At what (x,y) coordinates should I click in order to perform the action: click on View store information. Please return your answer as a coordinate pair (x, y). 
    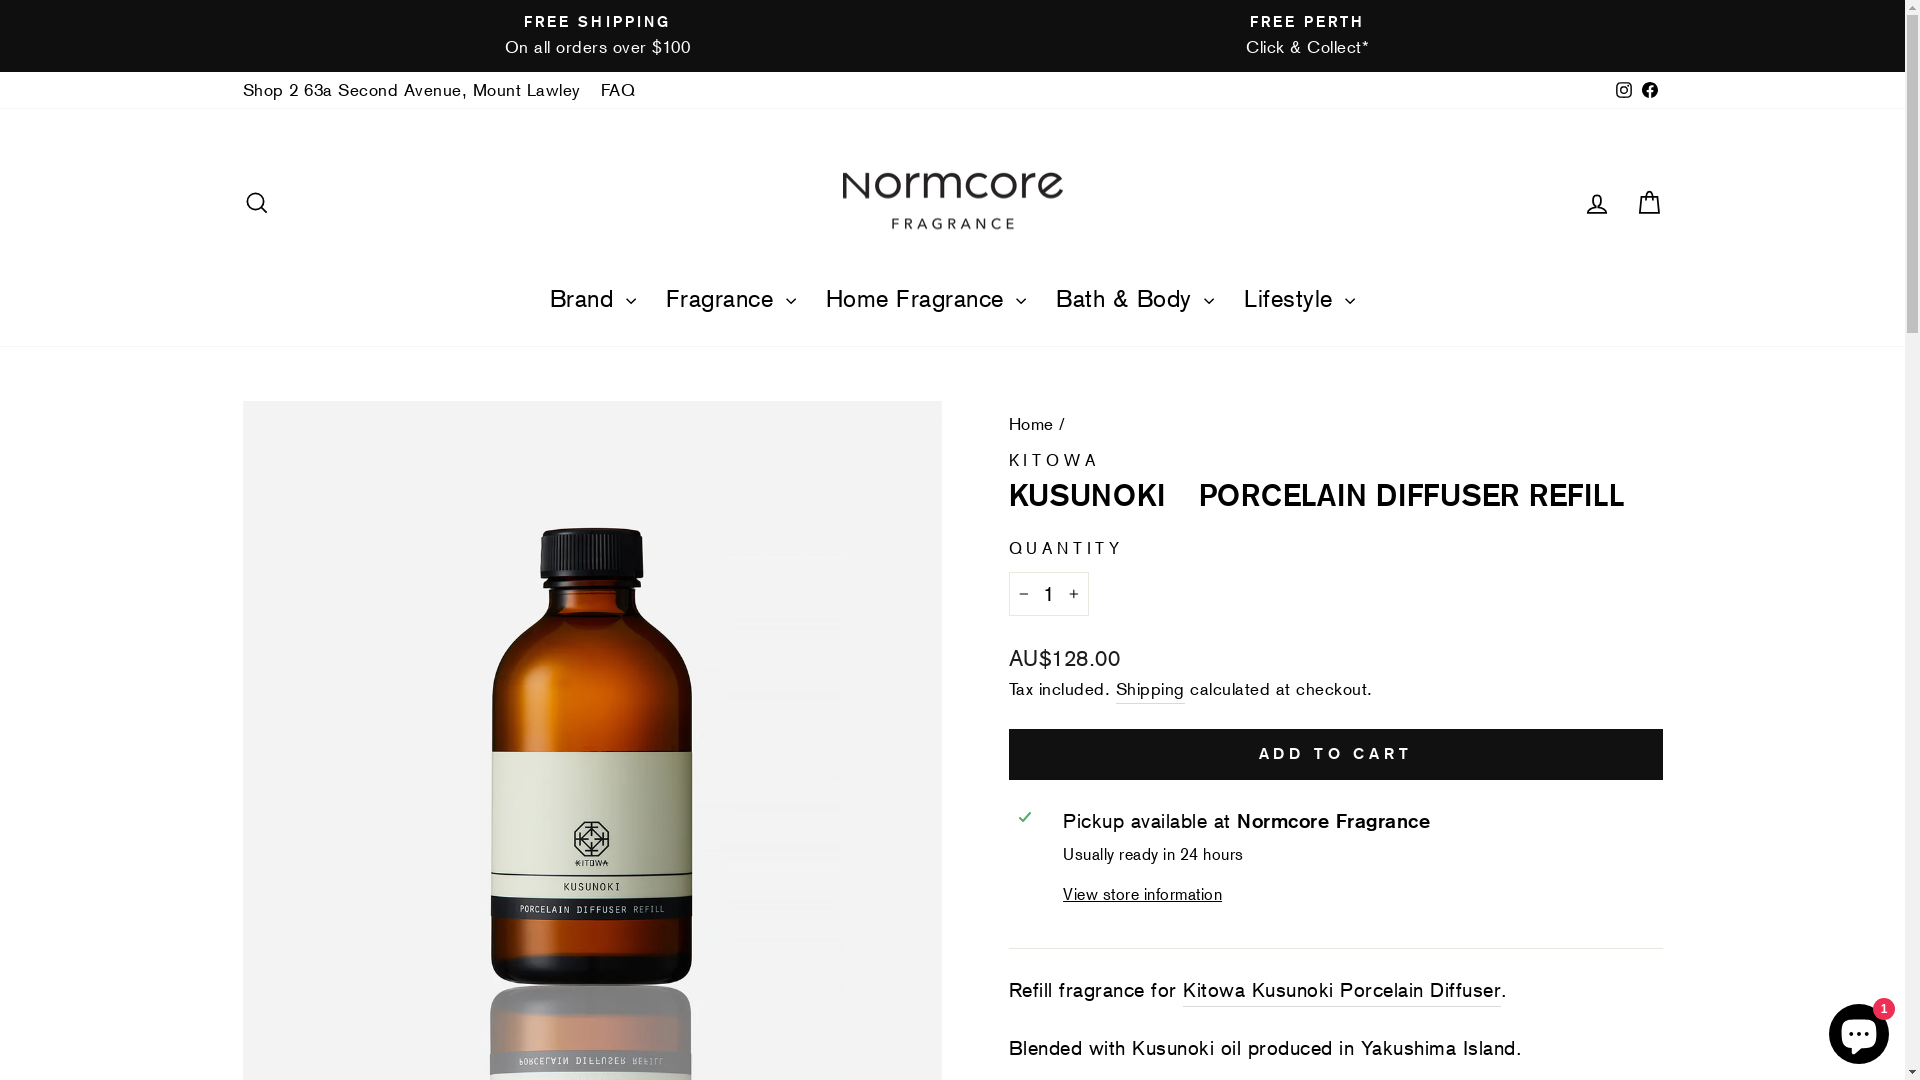
    Looking at the image, I should click on (1358, 895).